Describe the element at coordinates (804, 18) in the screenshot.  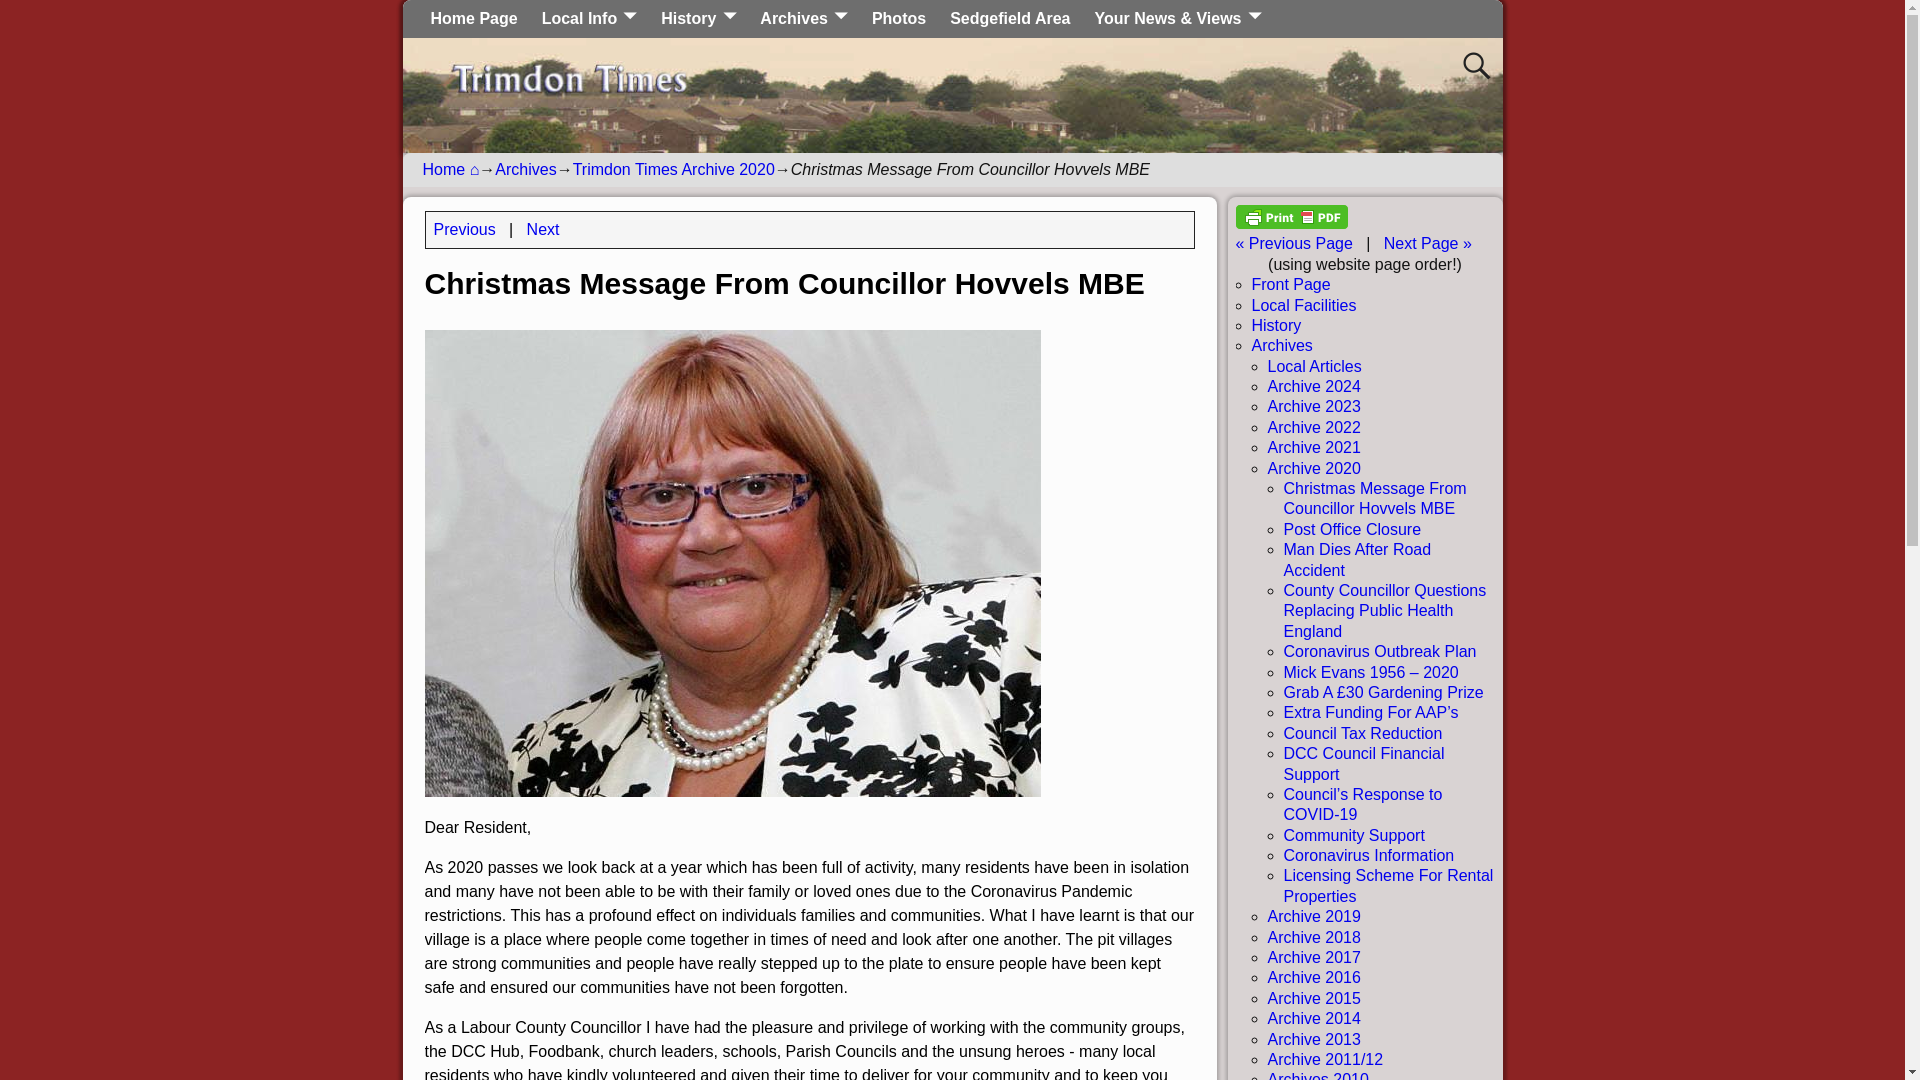
I see `Archives` at that location.